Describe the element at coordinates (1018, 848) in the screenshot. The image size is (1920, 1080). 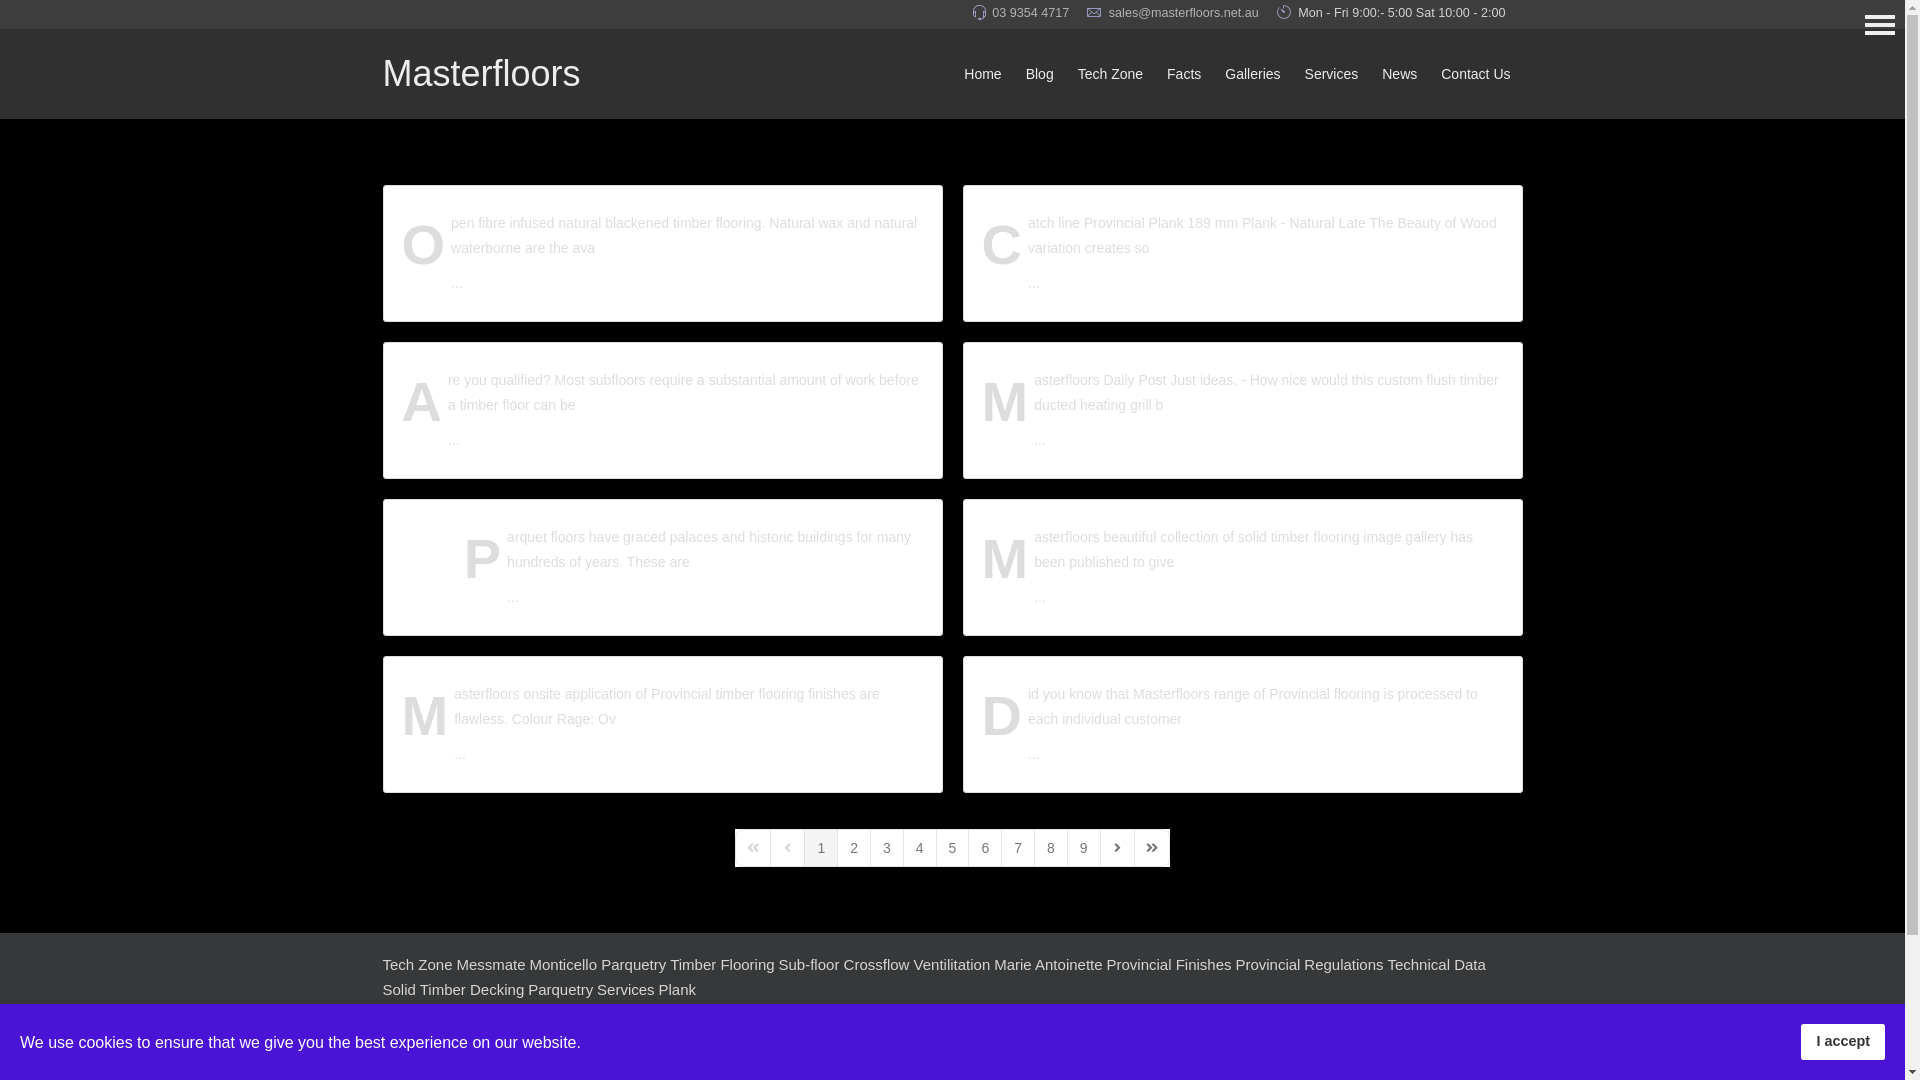
I see `7` at that location.